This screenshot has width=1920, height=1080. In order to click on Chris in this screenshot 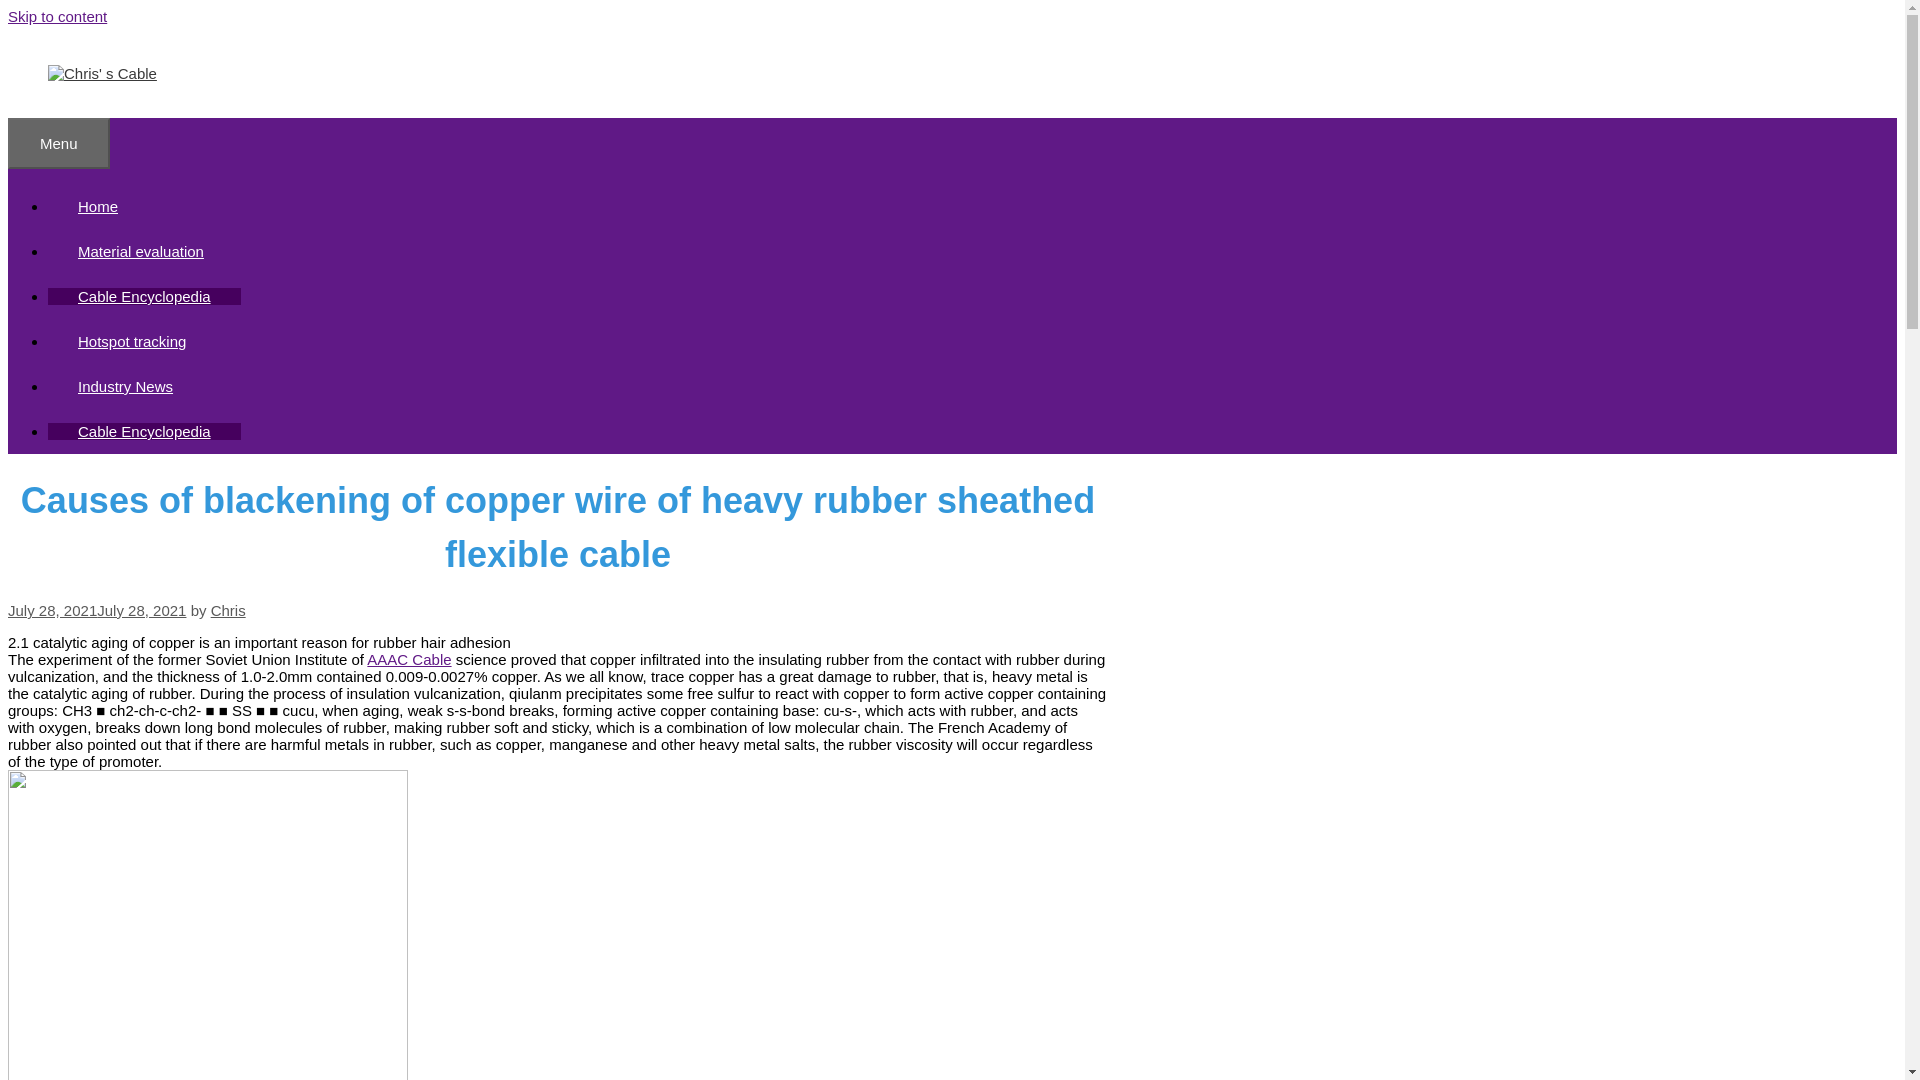, I will do `click(228, 610)`.